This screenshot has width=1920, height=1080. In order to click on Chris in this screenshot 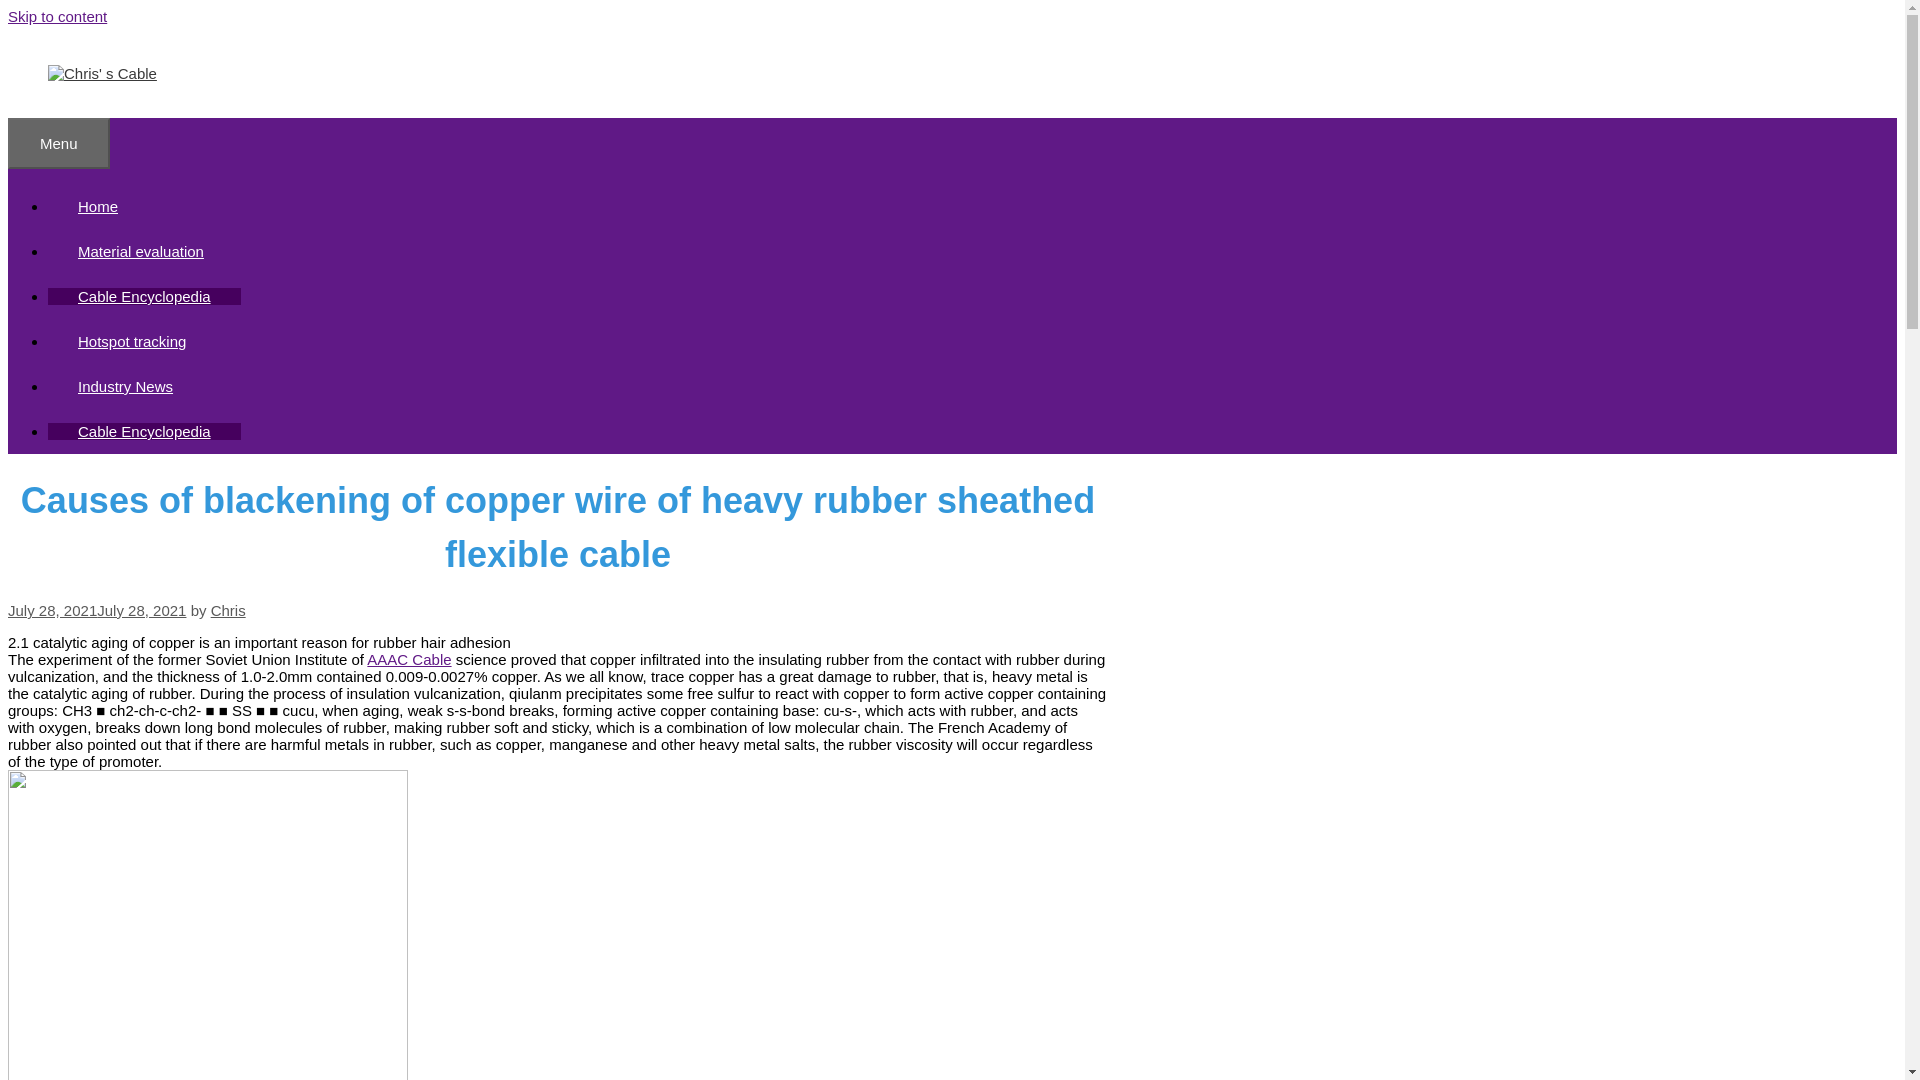, I will do `click(228, 610)`.